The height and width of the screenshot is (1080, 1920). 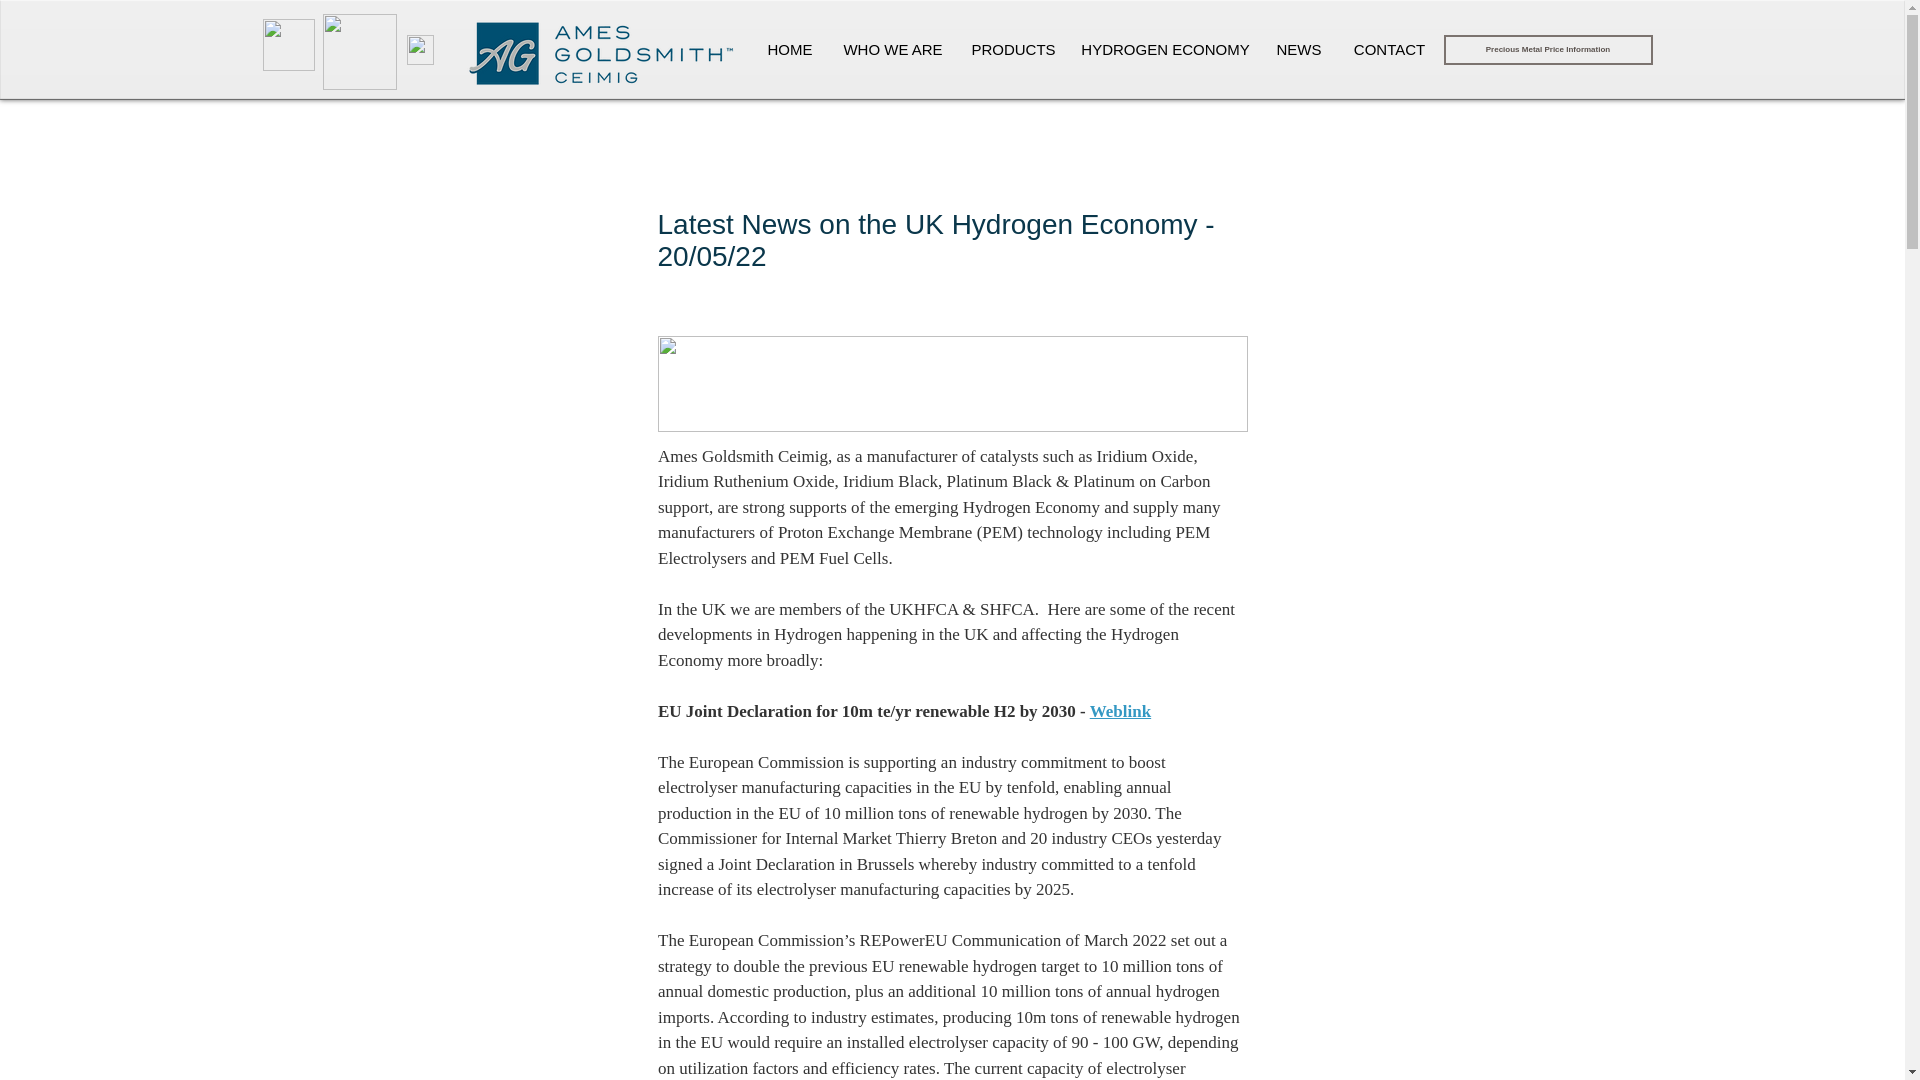 I want to click on CONTACT, so click(x=1390, y=49).